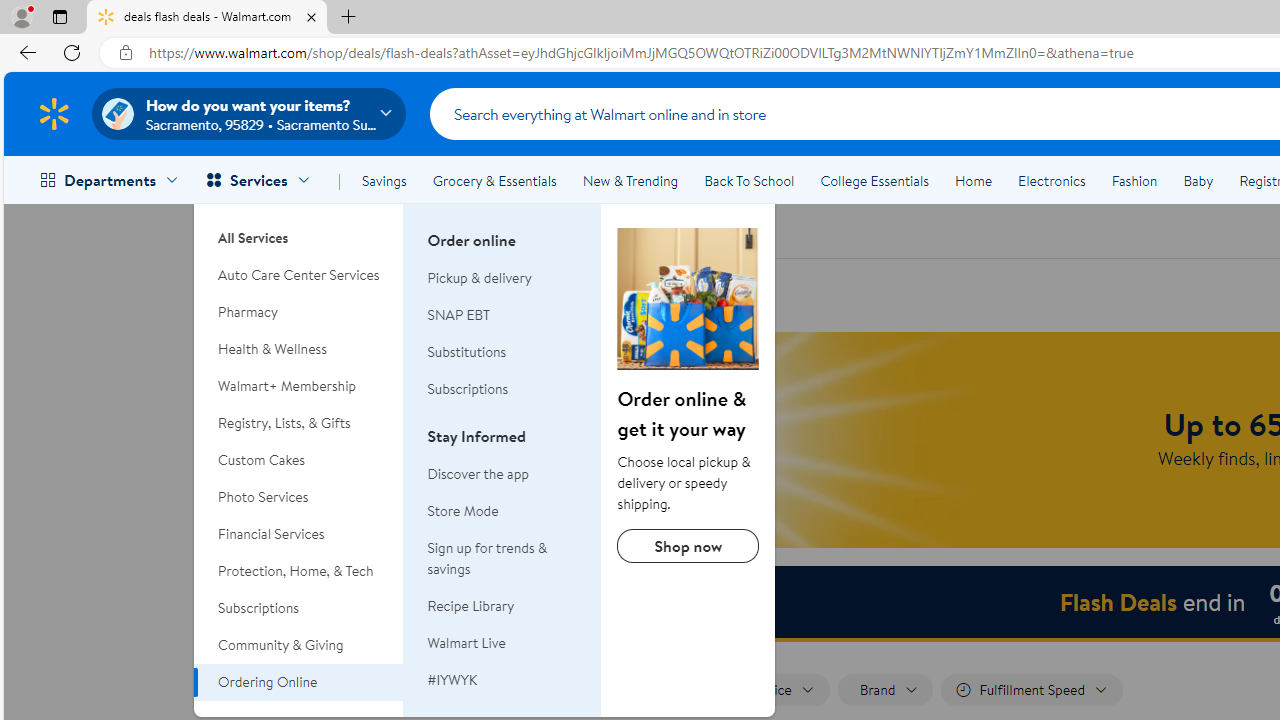 The height and width of the screenshot is (720, 1280). I want to click on Electronics, so click(1051, 180).